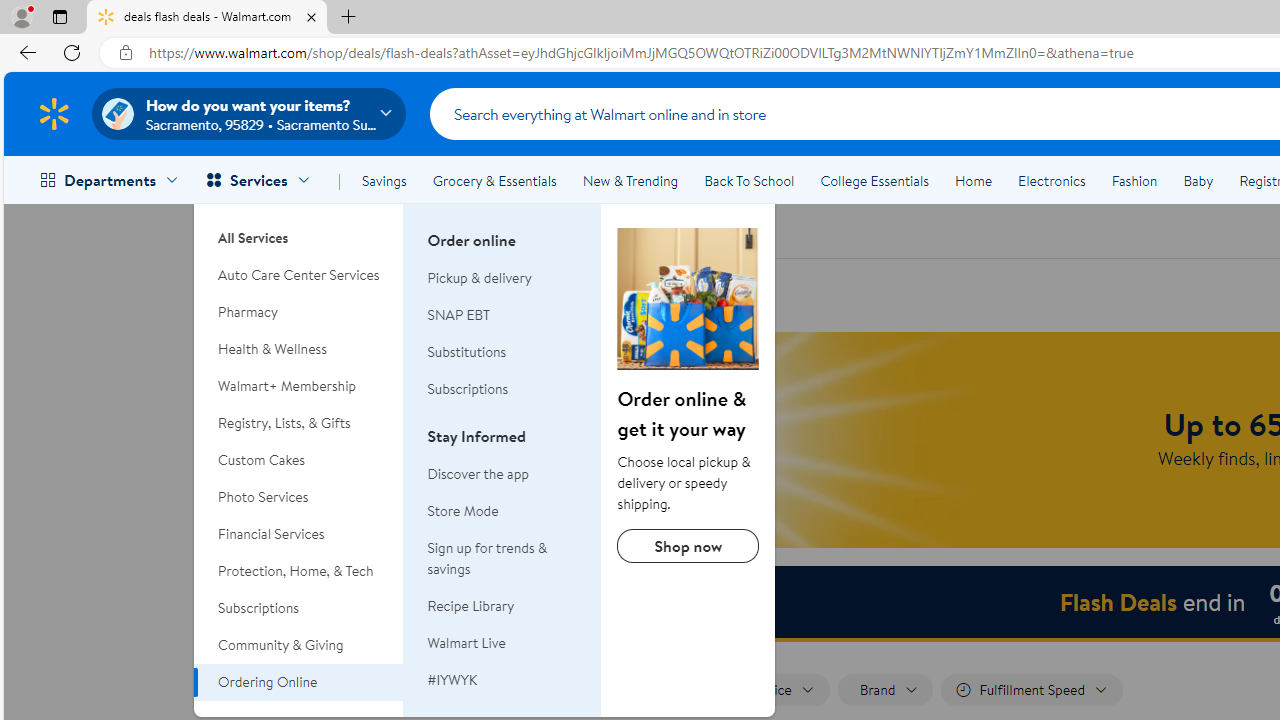 The height and width of the screenshot is (720, 1280). I want to click on Electronics, so click(1051, 180).